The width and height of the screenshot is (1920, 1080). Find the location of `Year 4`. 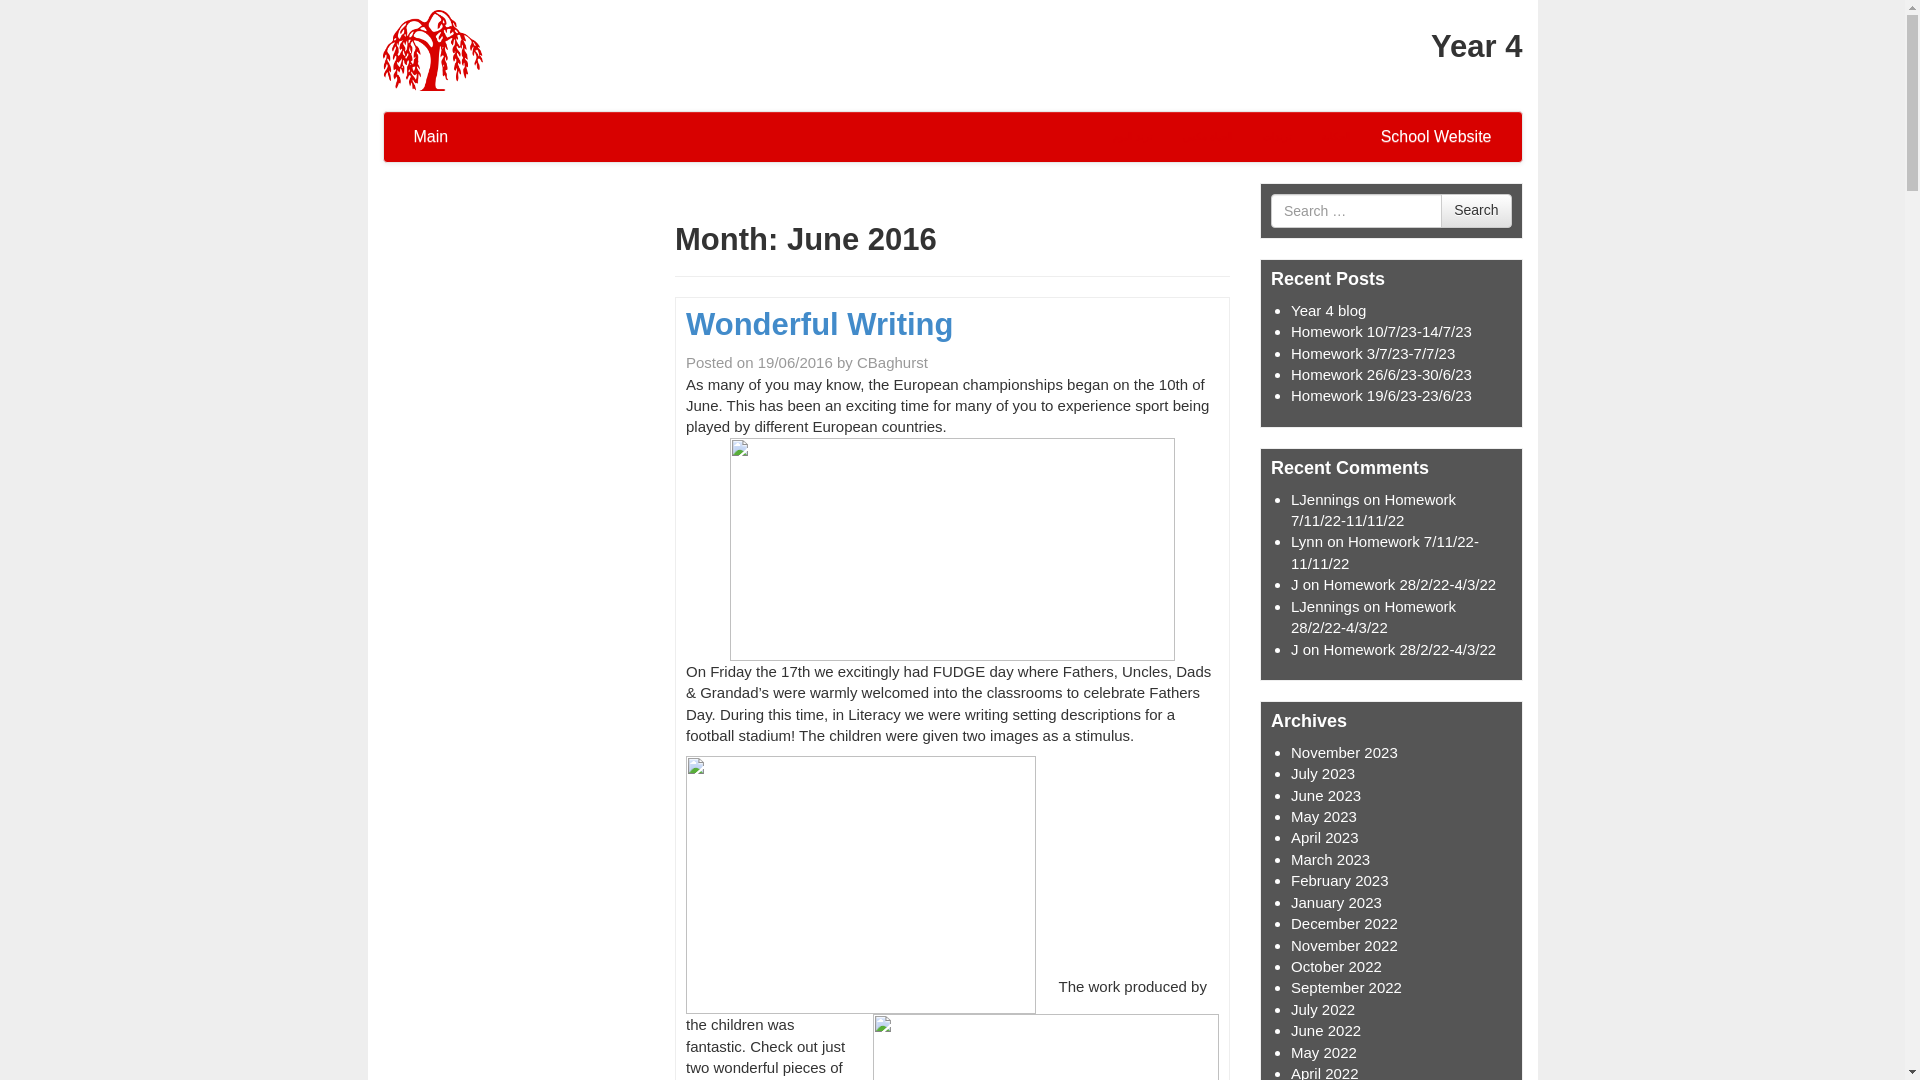

Year 4 is located at coordinates (432, 48).